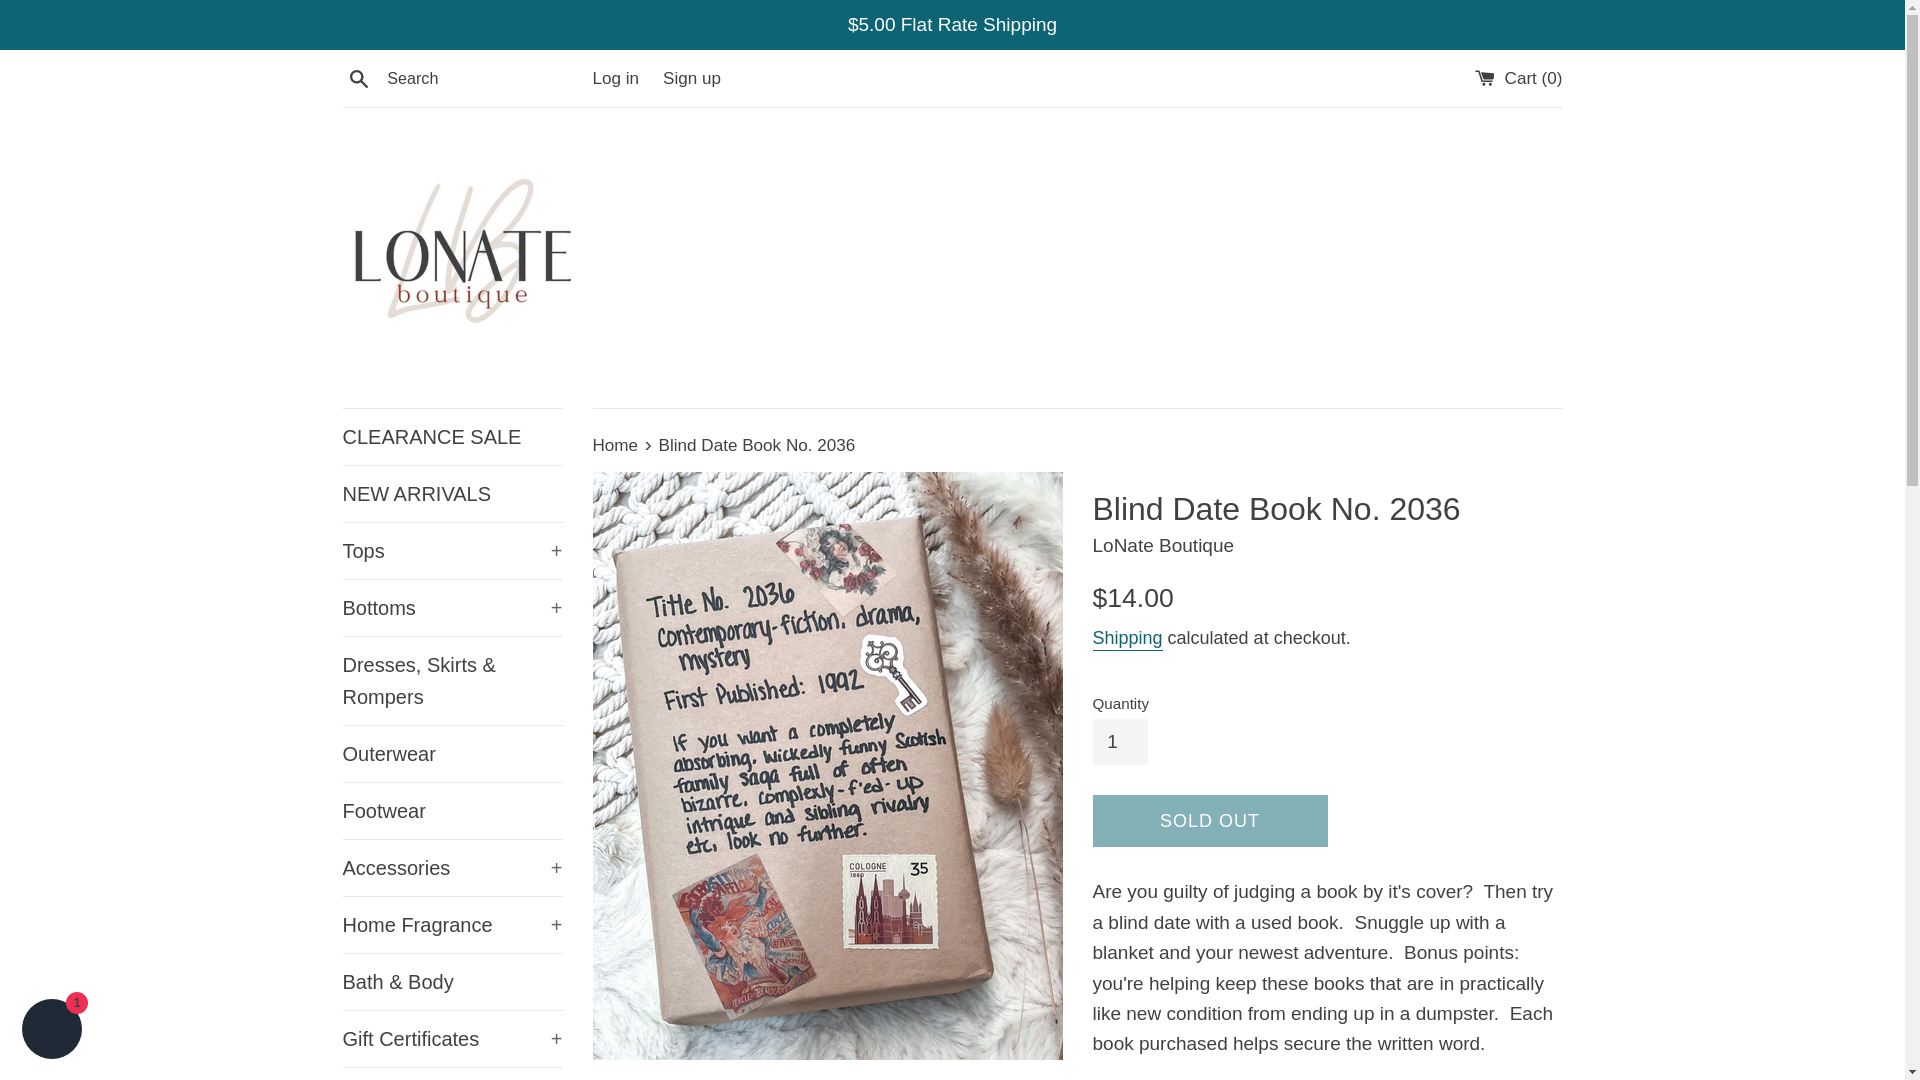  Describe the element at coordinates (452, 493) in the screenshot. I see `NEW ARRIVALS` at that location.